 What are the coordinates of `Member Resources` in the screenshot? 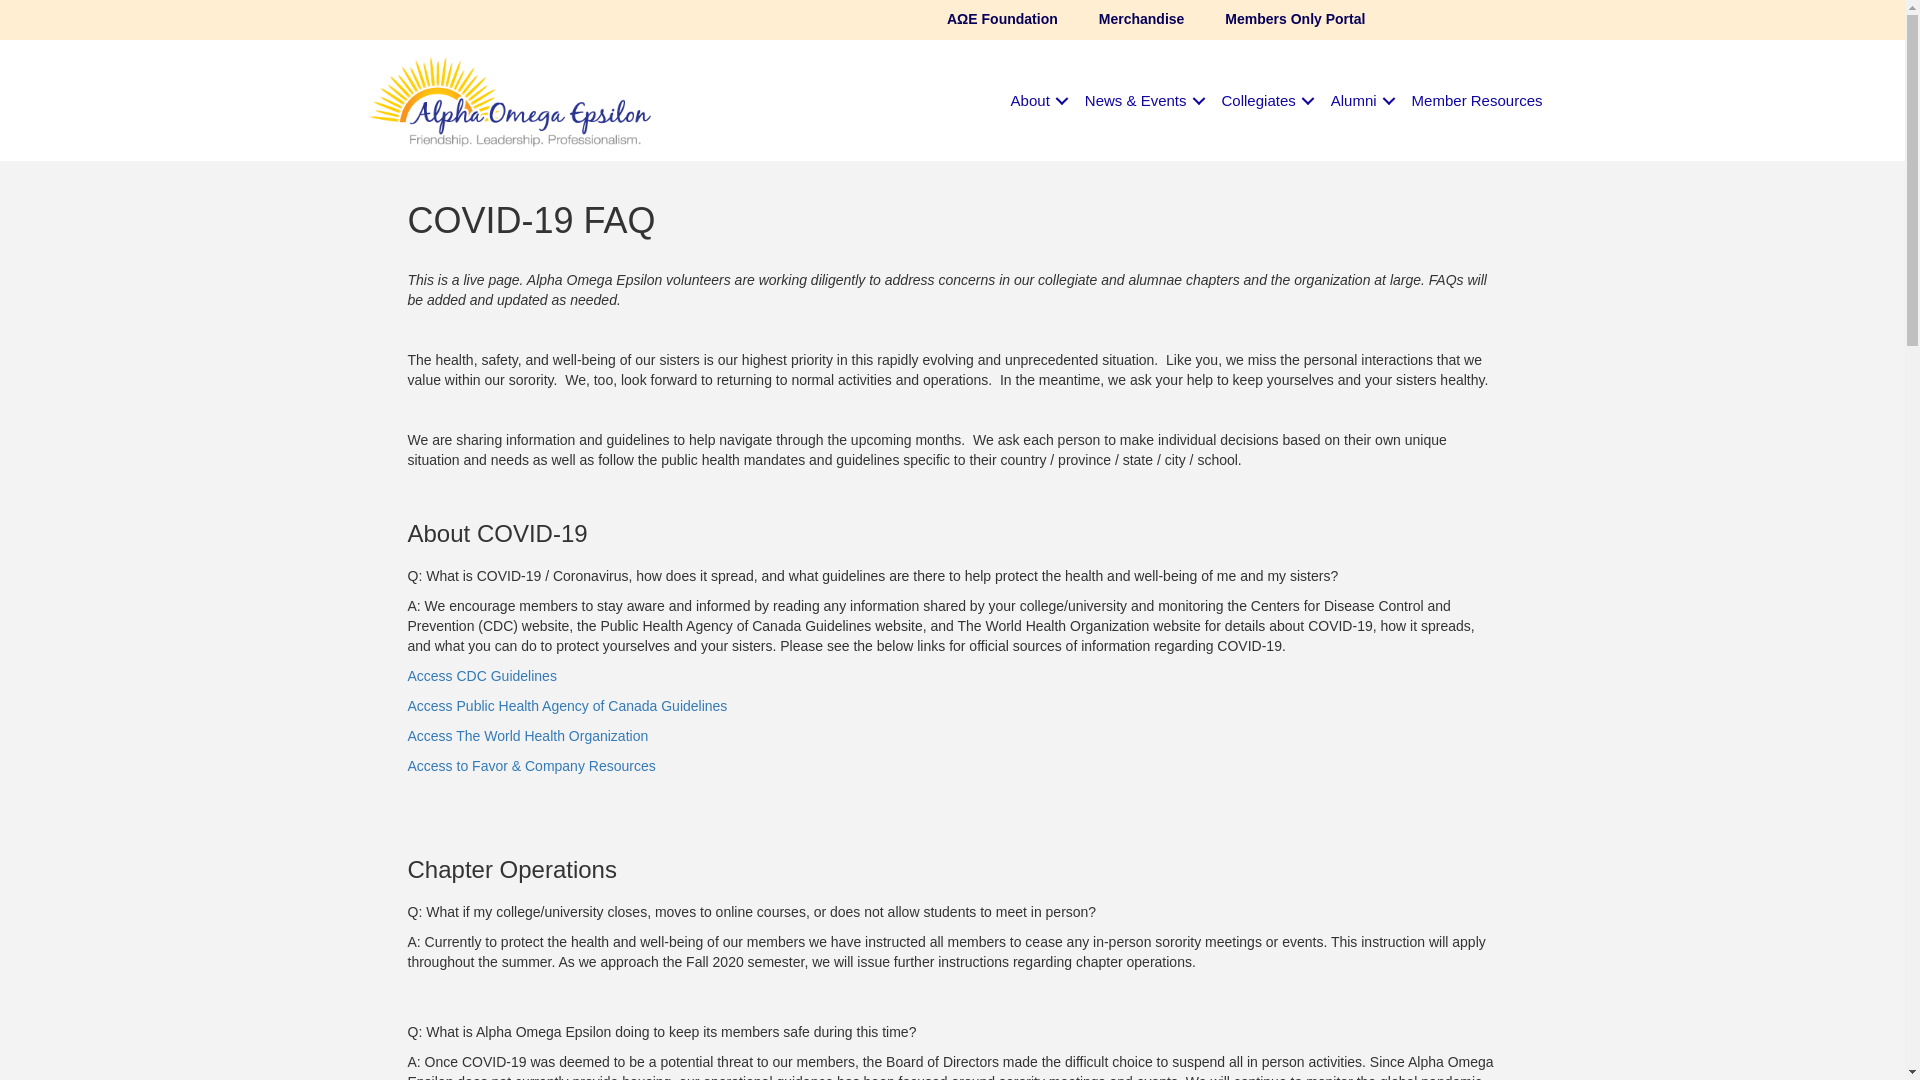 It's located at (1477, 100).